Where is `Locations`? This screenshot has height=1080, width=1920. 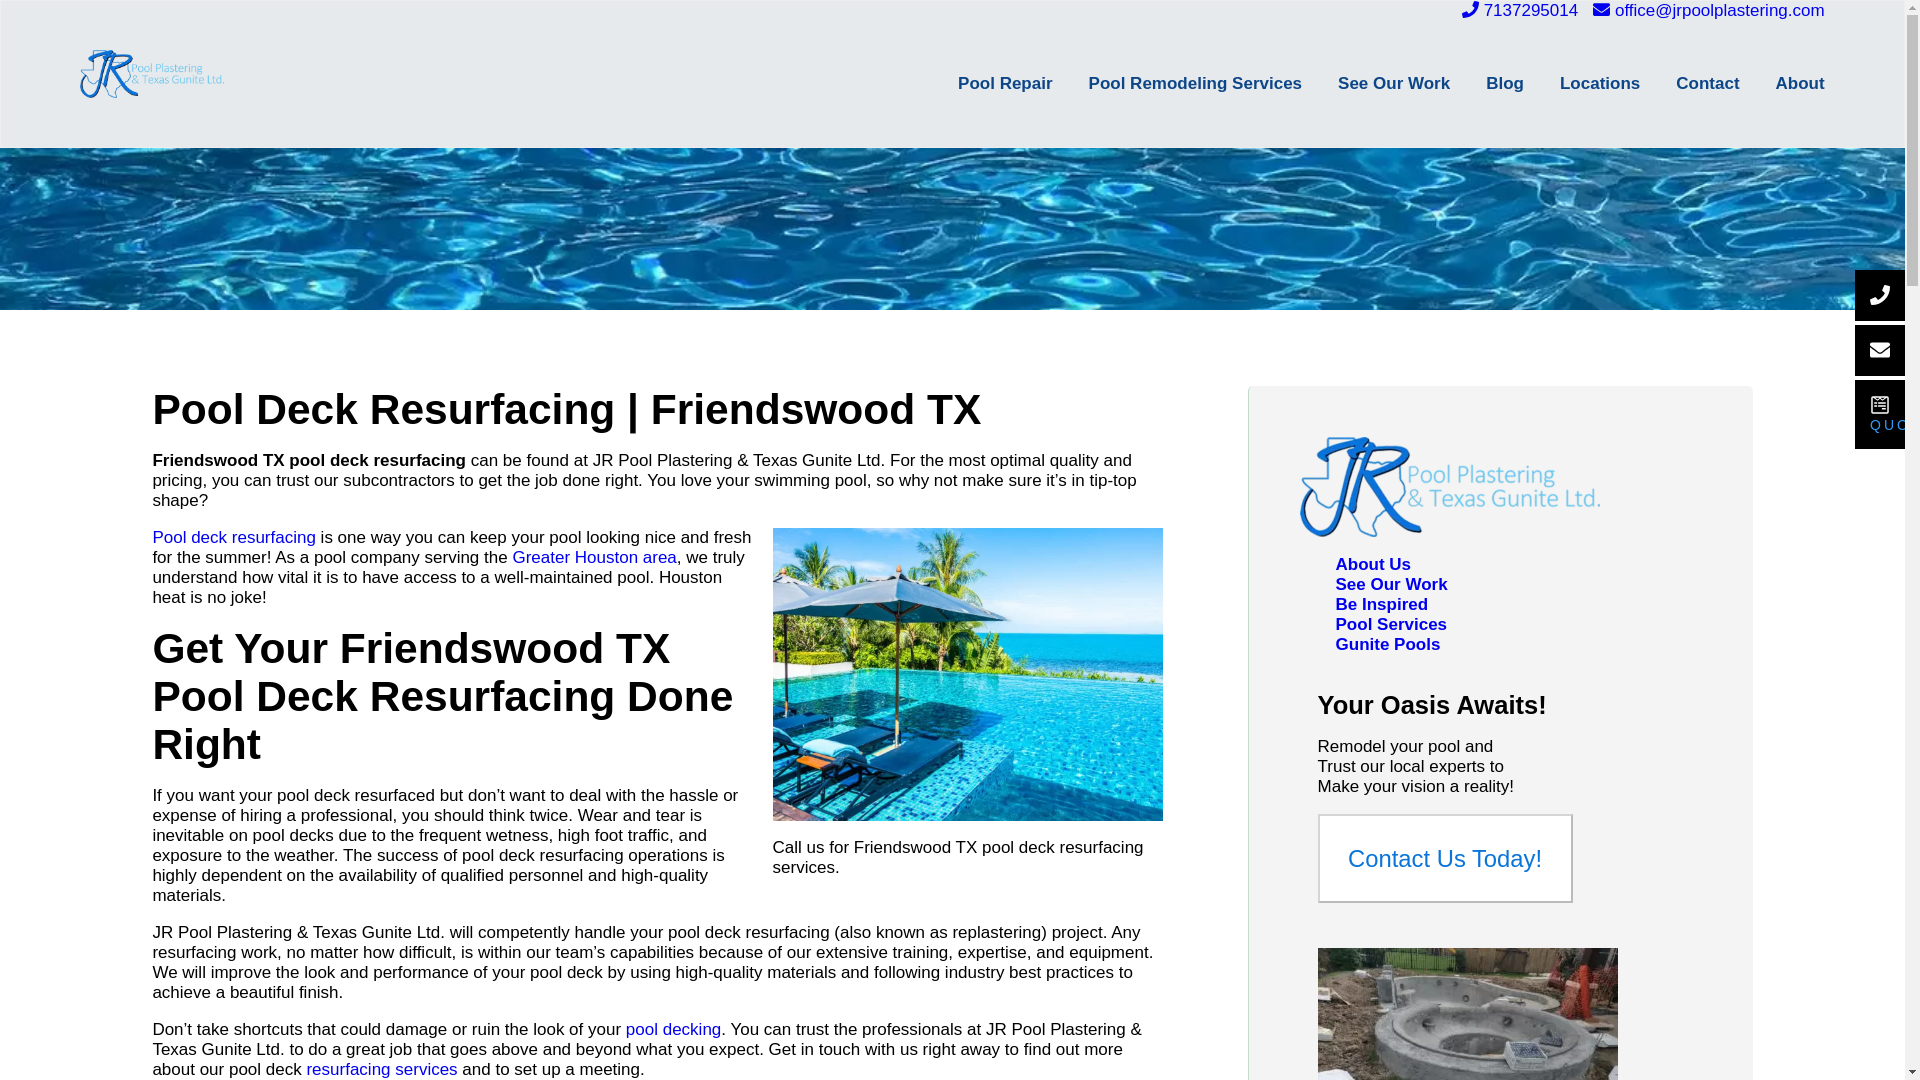
Locations is located at coordinates (1582, 83).